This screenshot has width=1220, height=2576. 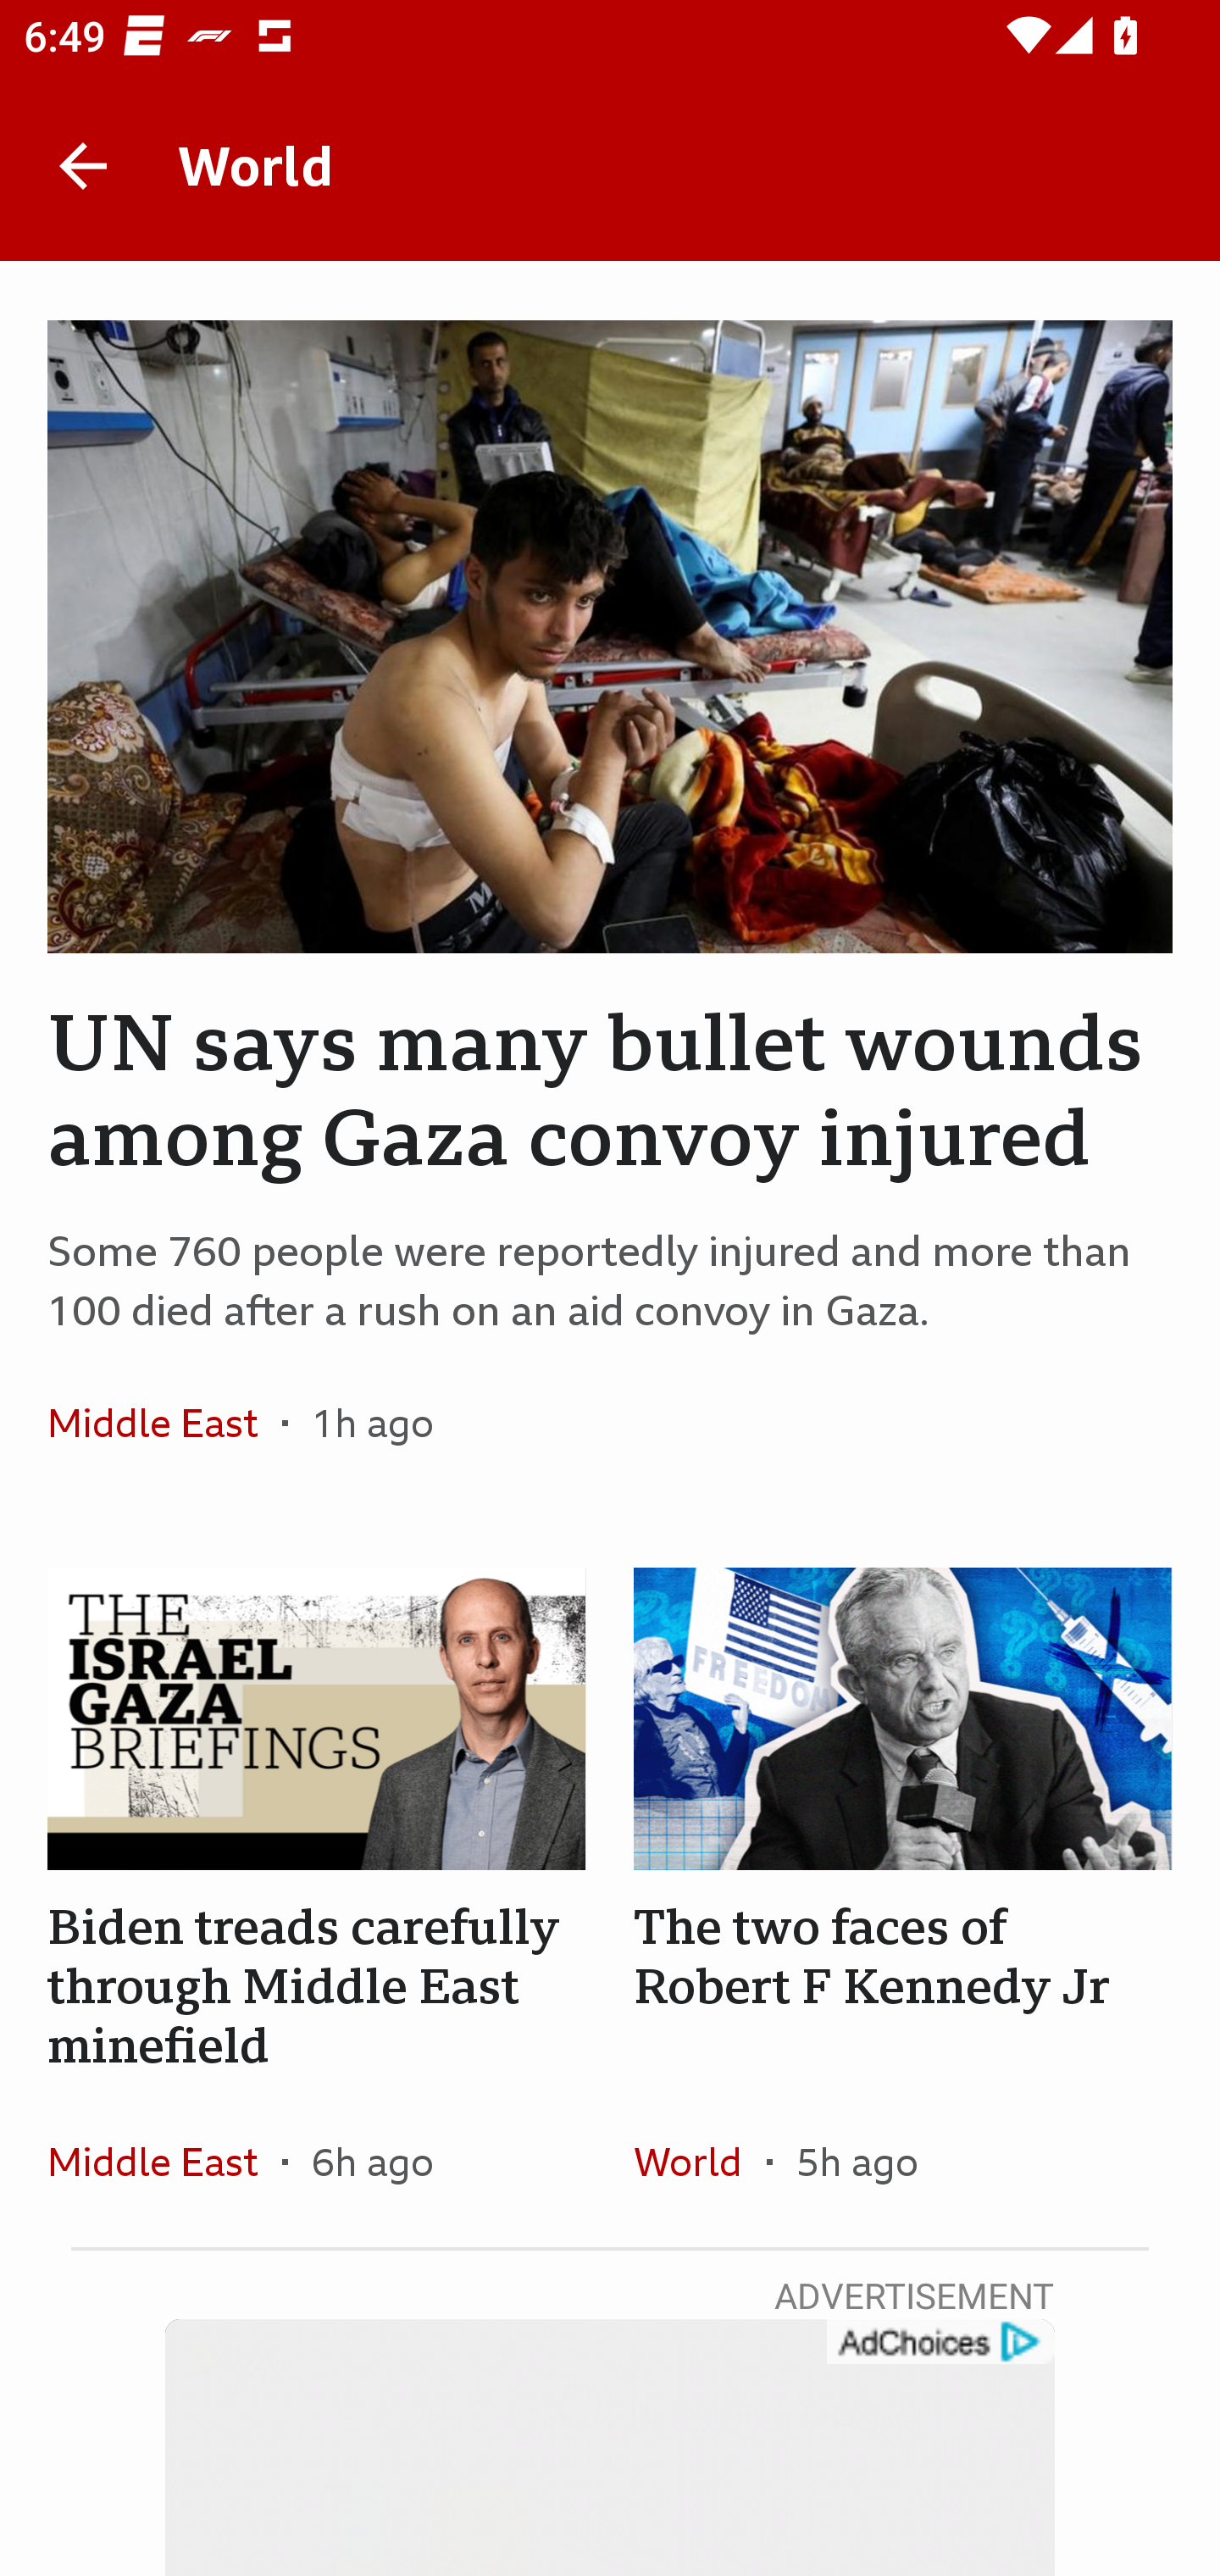 I want to click on get?name=admarker-full-tl, so click(x=939, y=2342).